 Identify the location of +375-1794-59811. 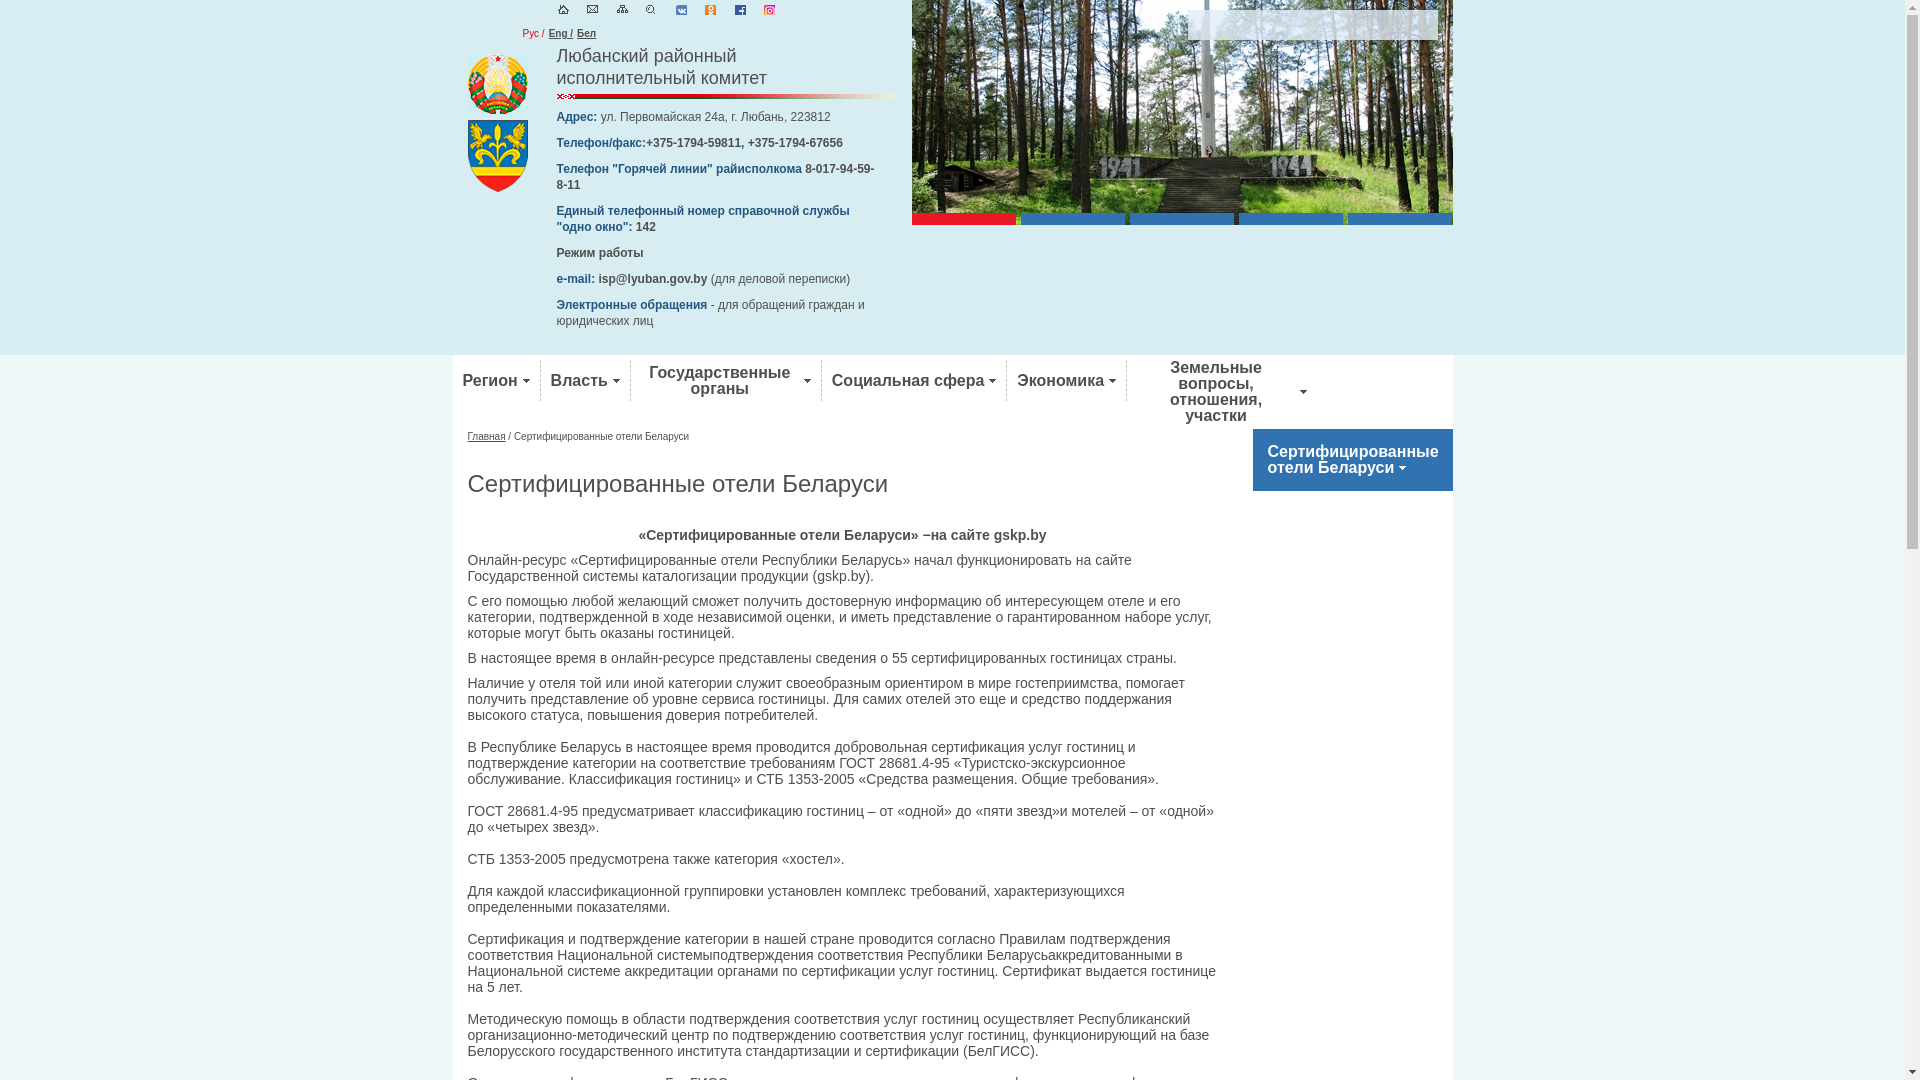
(694, 143).